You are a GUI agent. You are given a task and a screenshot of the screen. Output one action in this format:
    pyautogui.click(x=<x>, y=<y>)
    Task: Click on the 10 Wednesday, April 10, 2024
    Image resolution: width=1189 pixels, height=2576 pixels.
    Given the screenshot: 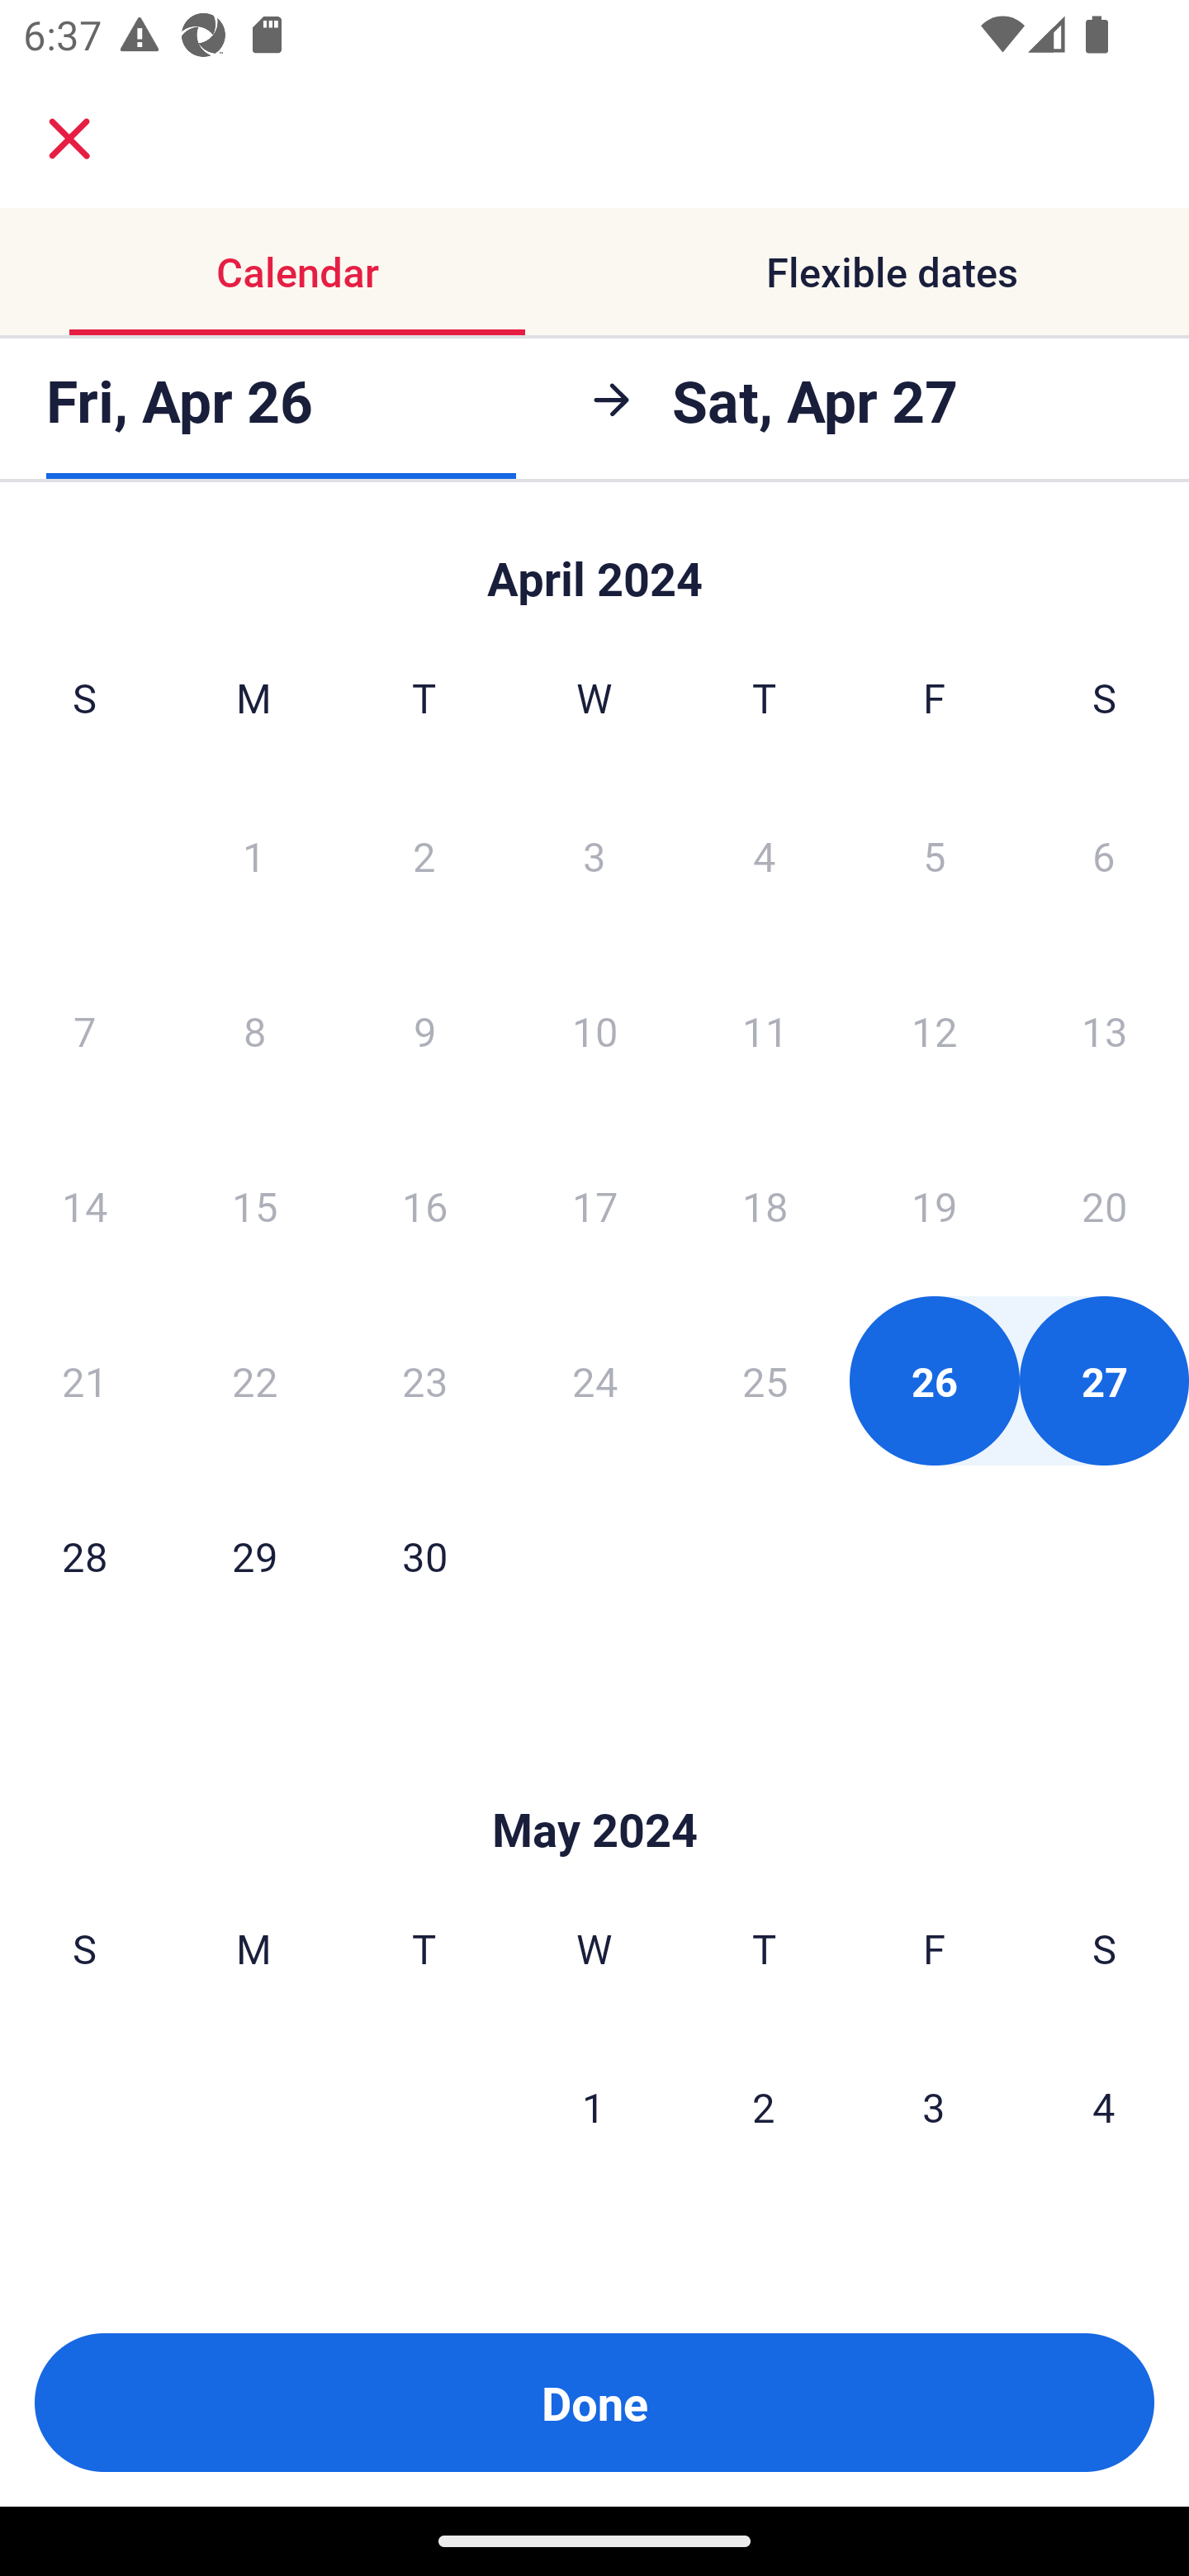 What is the action you would take?
    pyautogui.click(x=594, y=1030)
    